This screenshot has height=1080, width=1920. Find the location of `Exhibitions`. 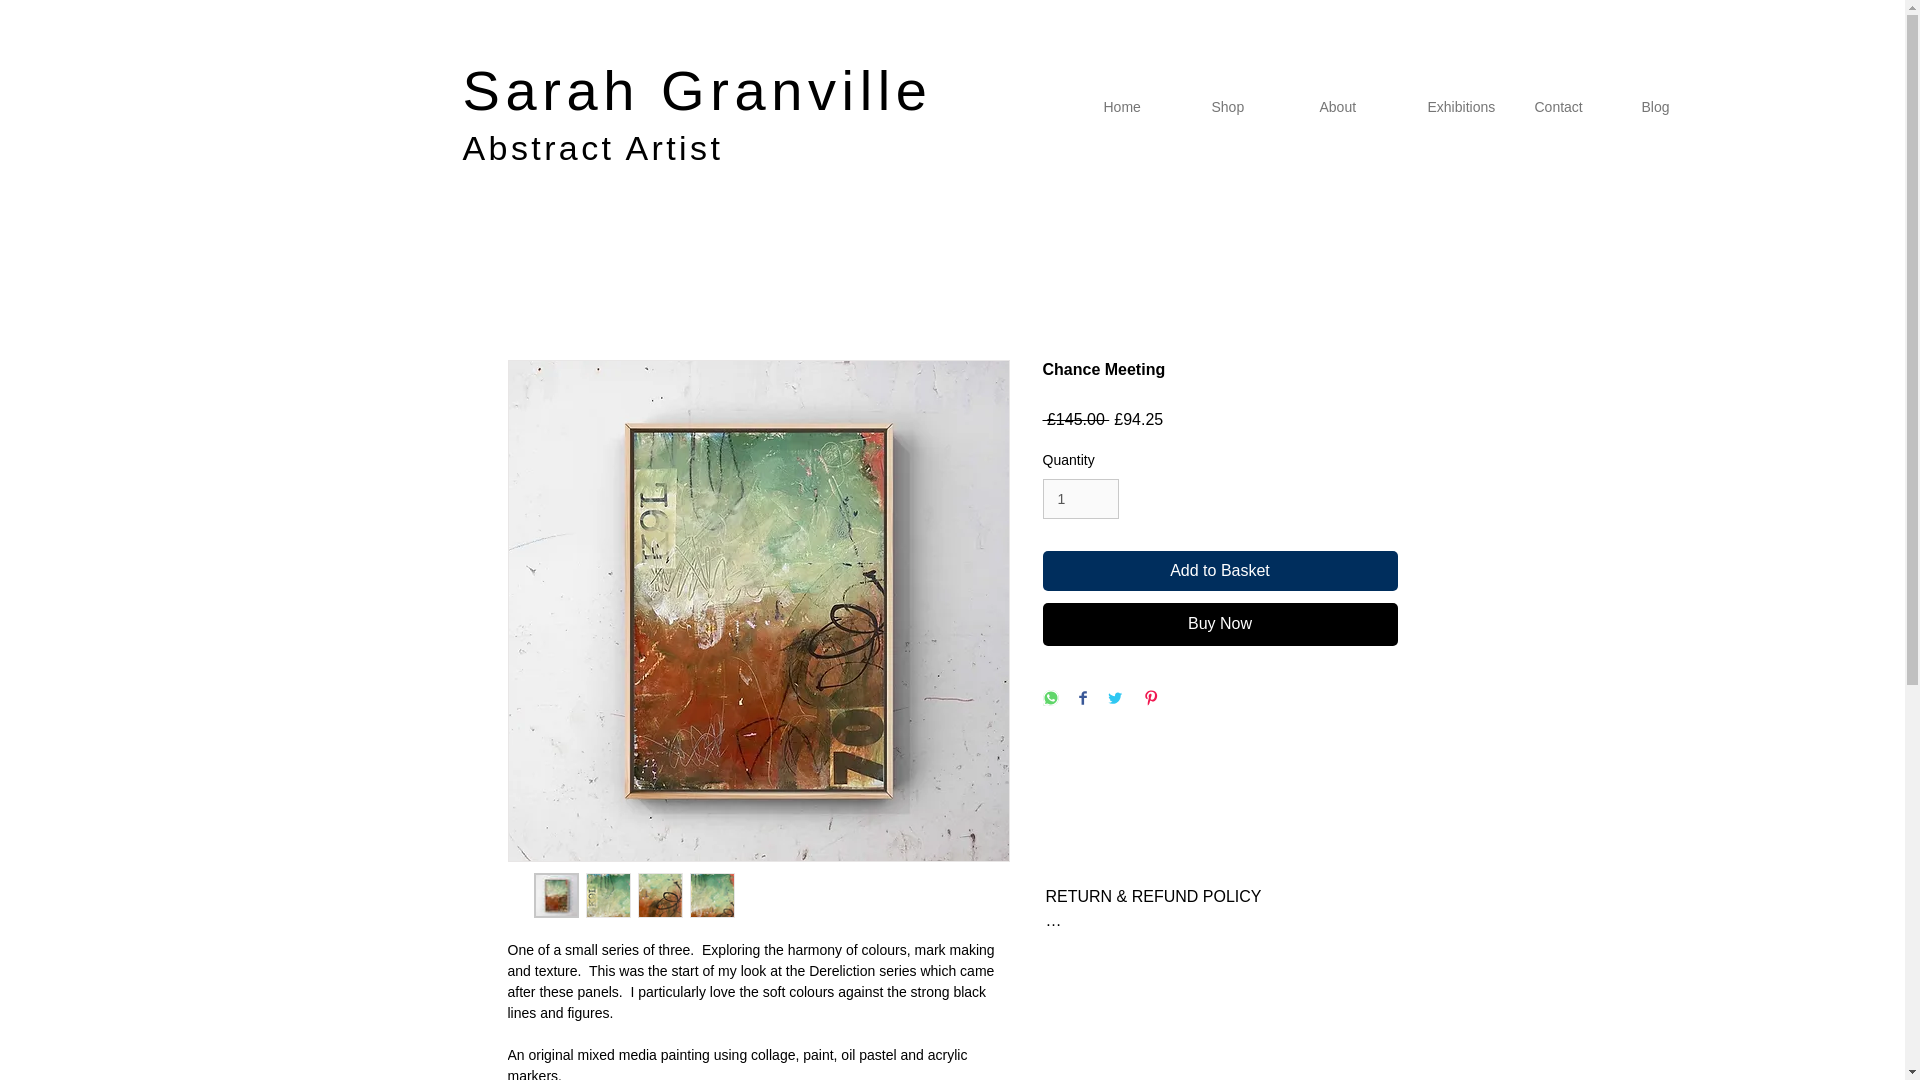

Exhibitions is located at coordinates (1464, 106).